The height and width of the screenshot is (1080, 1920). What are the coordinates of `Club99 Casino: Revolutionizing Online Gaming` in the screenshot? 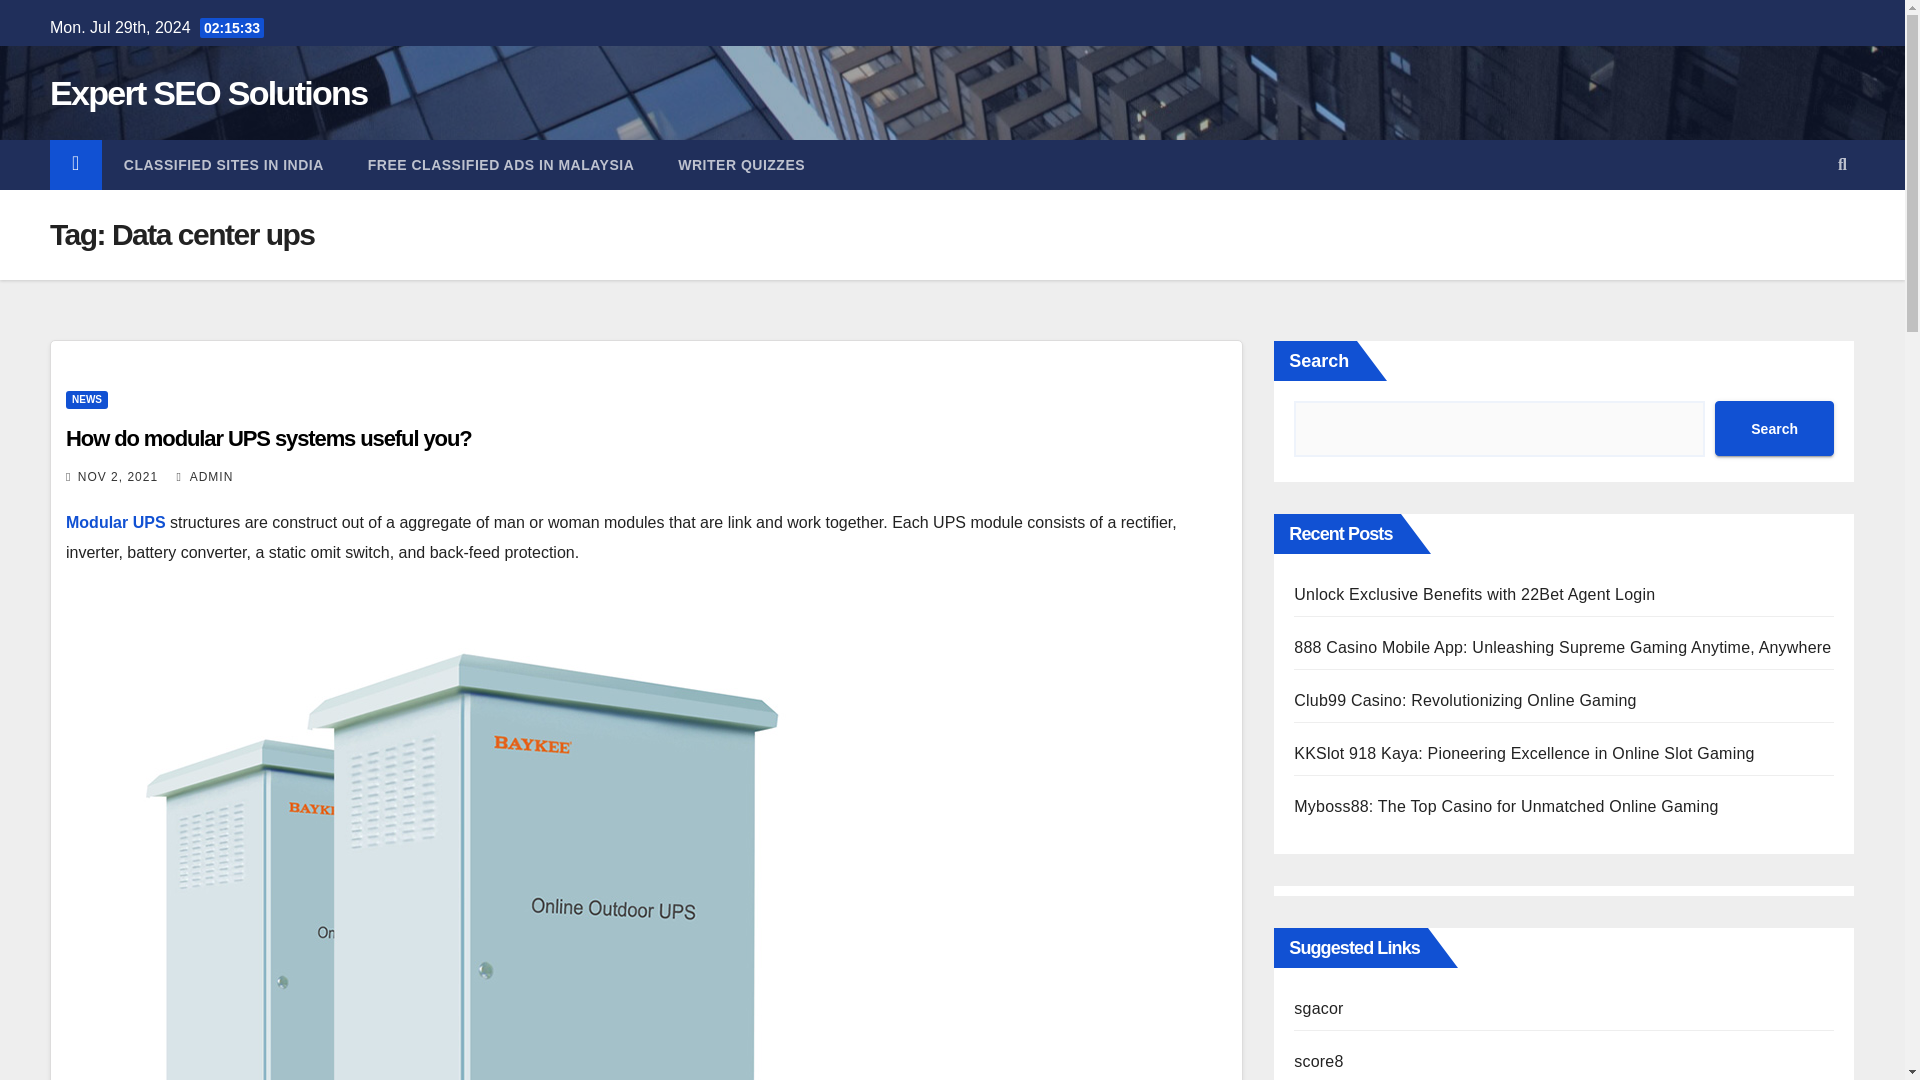 It's located at (1464, 700).